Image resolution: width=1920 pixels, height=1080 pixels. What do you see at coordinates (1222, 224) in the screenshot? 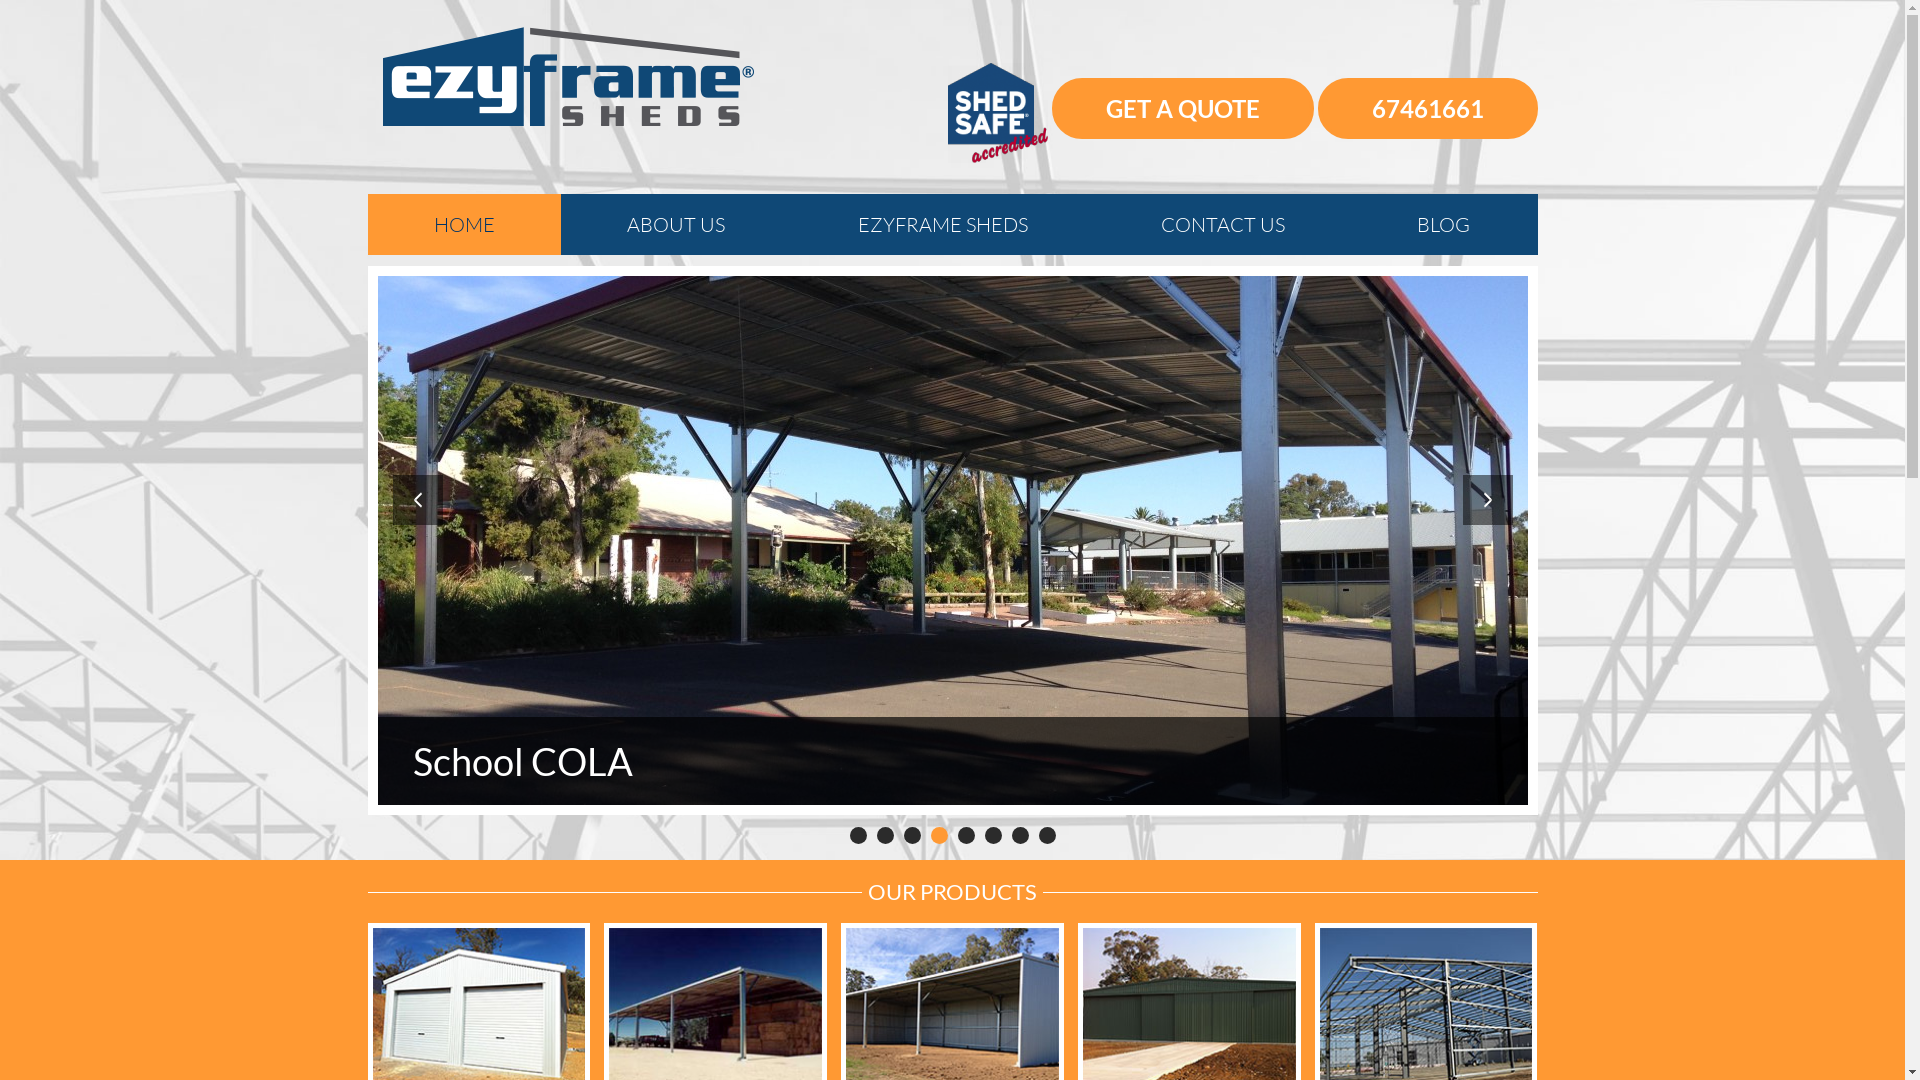
I see `CONTACT US` at bounding box center [1222, 224].